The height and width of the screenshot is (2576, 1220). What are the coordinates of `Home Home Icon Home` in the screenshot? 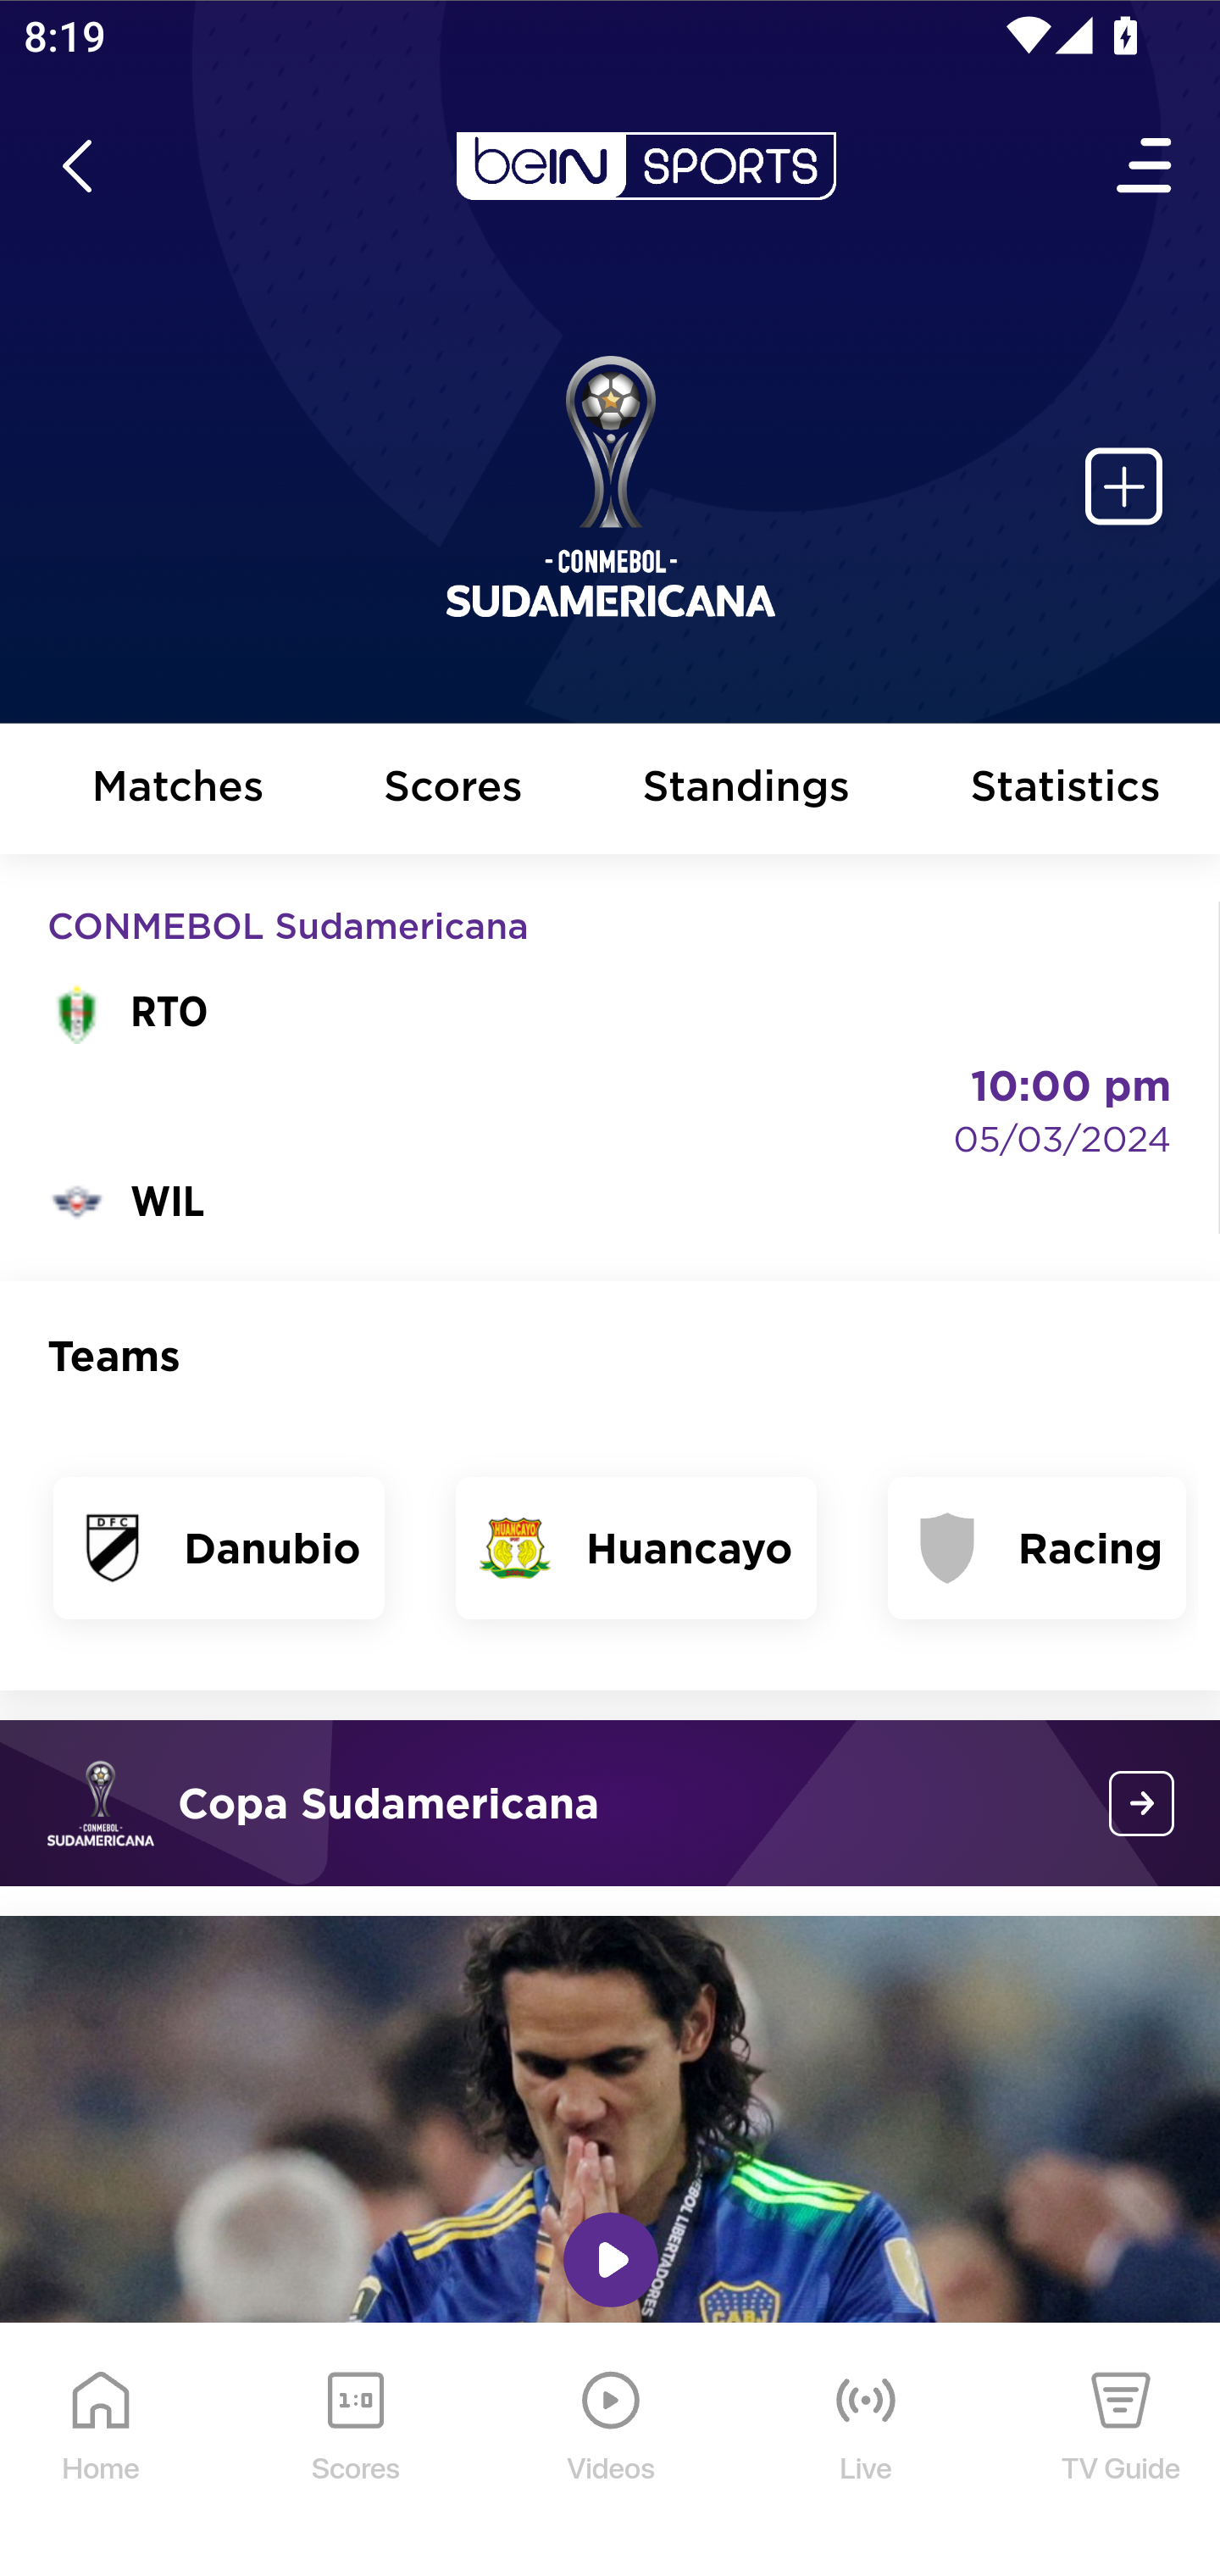 It's located at (102, 2451).